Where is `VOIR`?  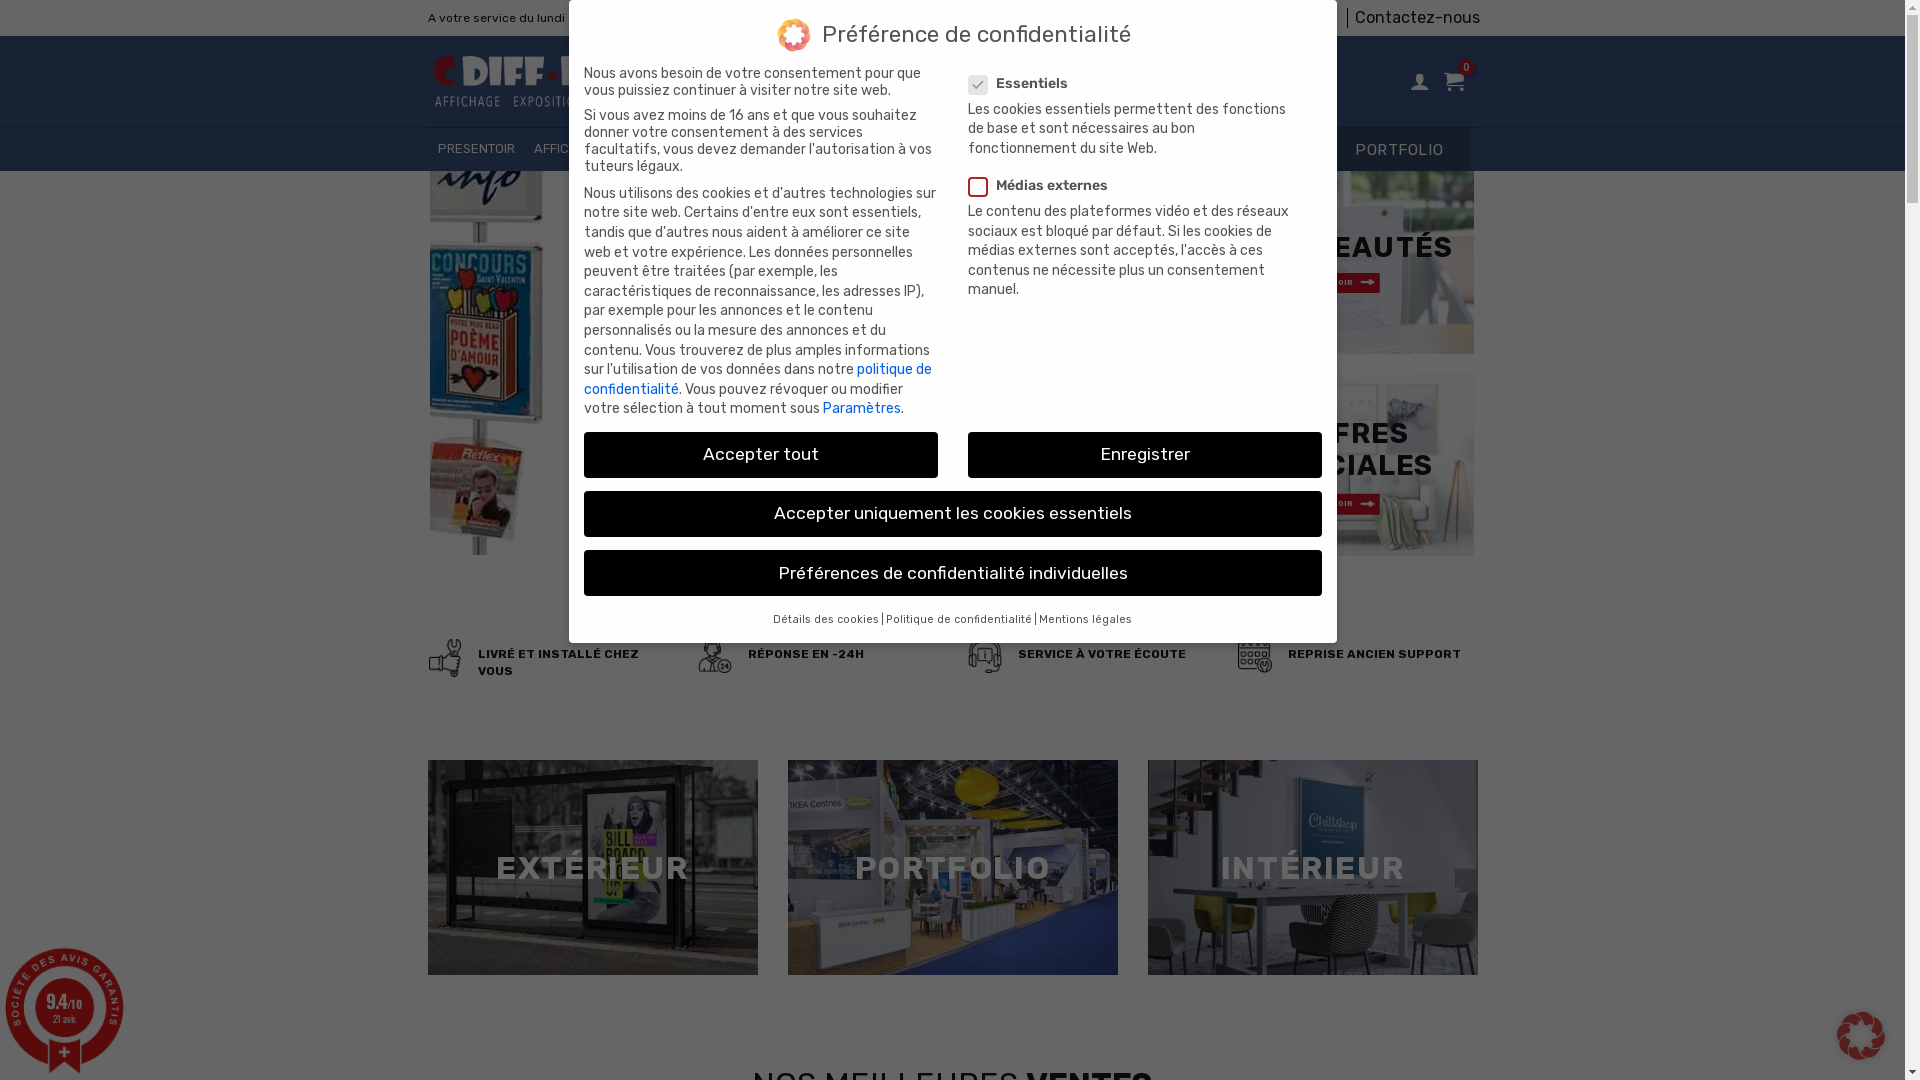 VOIR is located at coordinates (1351, 504).